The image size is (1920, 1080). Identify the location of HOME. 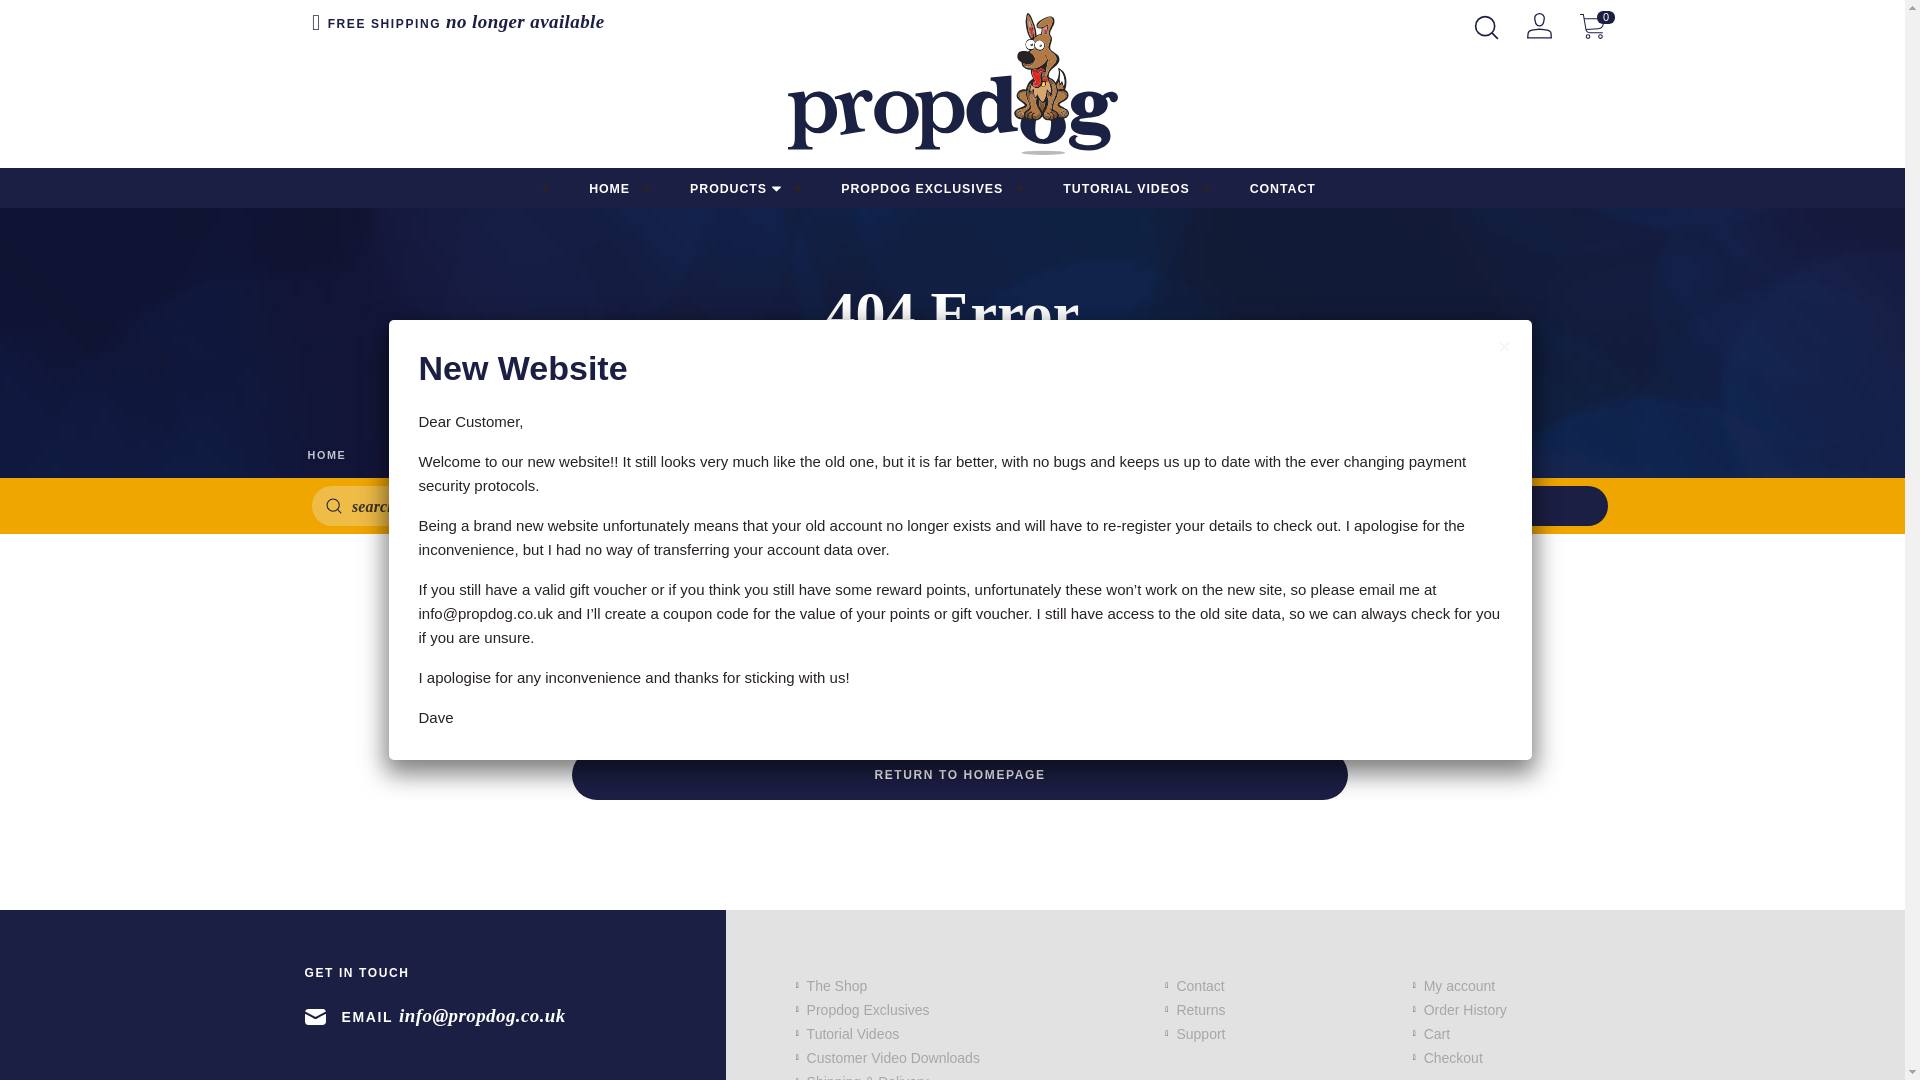
(609, 188).